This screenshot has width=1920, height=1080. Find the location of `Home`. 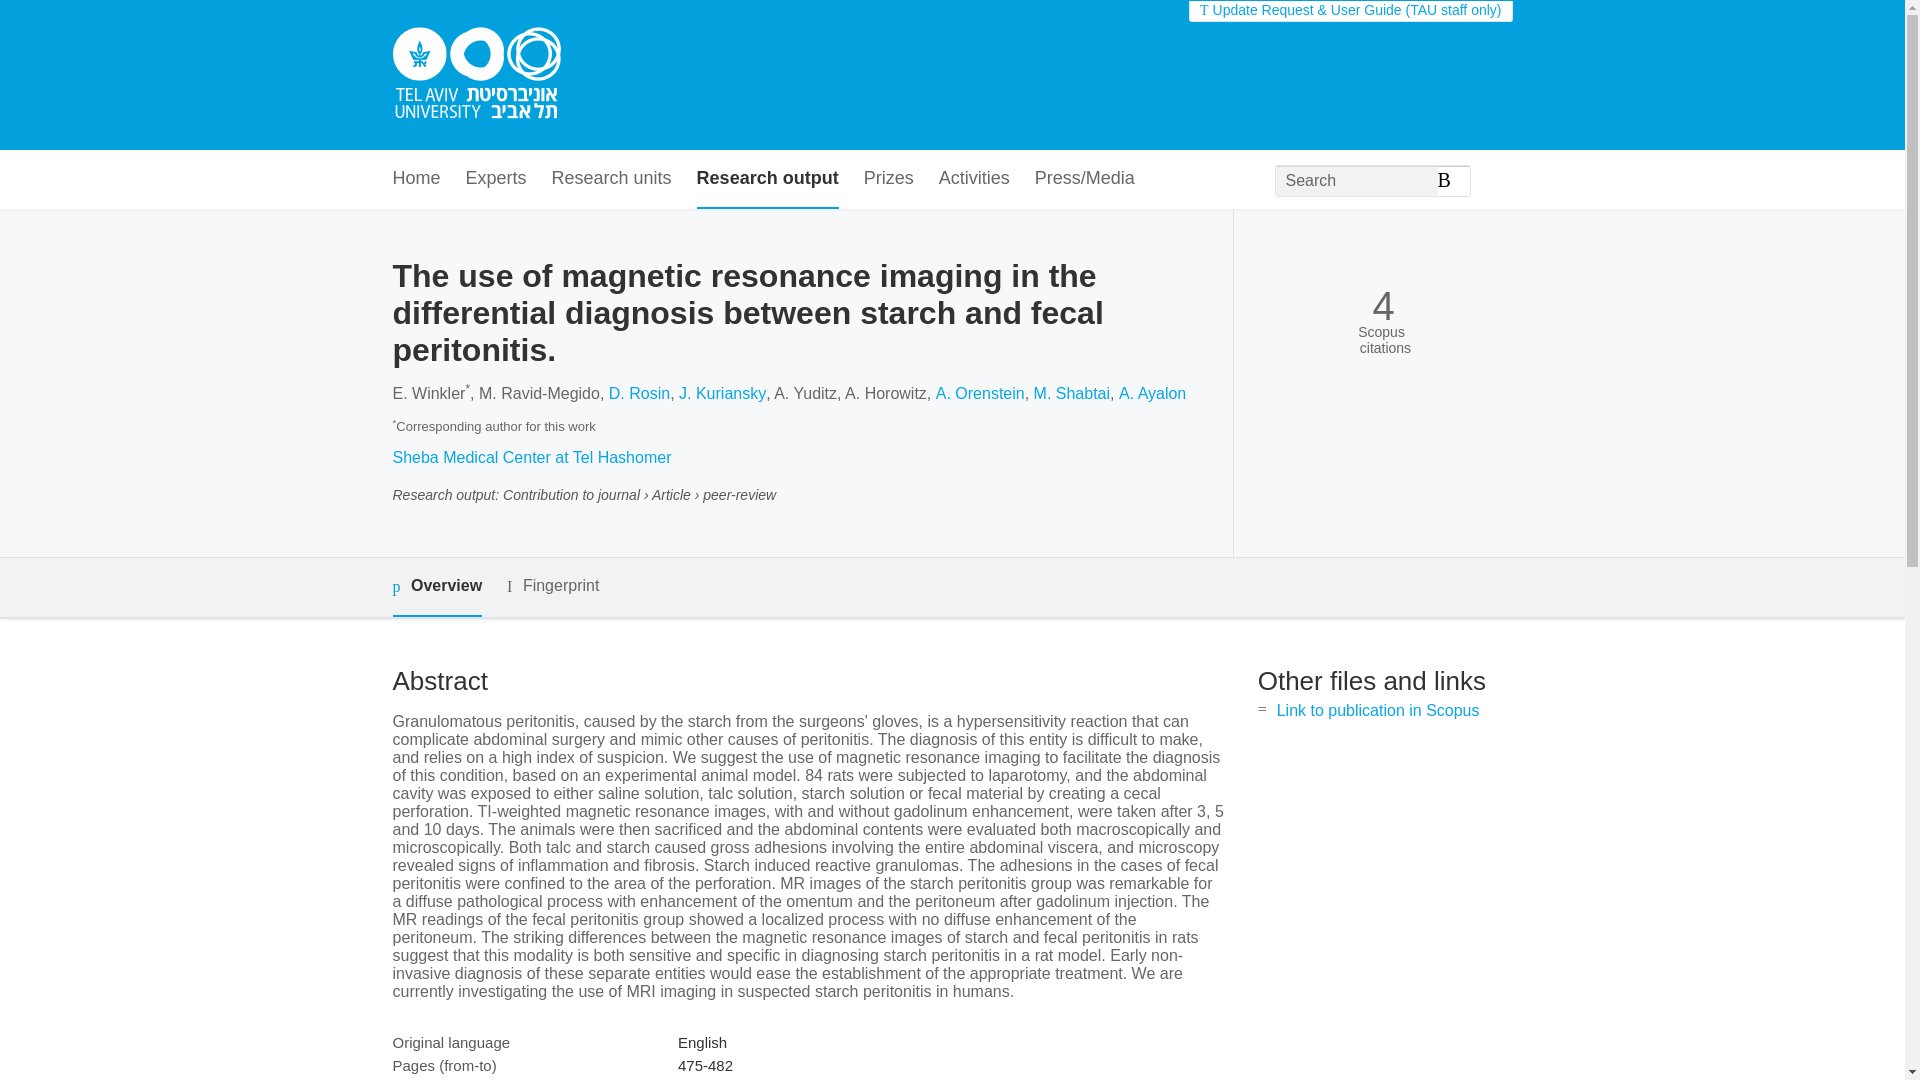

Home is located at coordinates (415, 180).